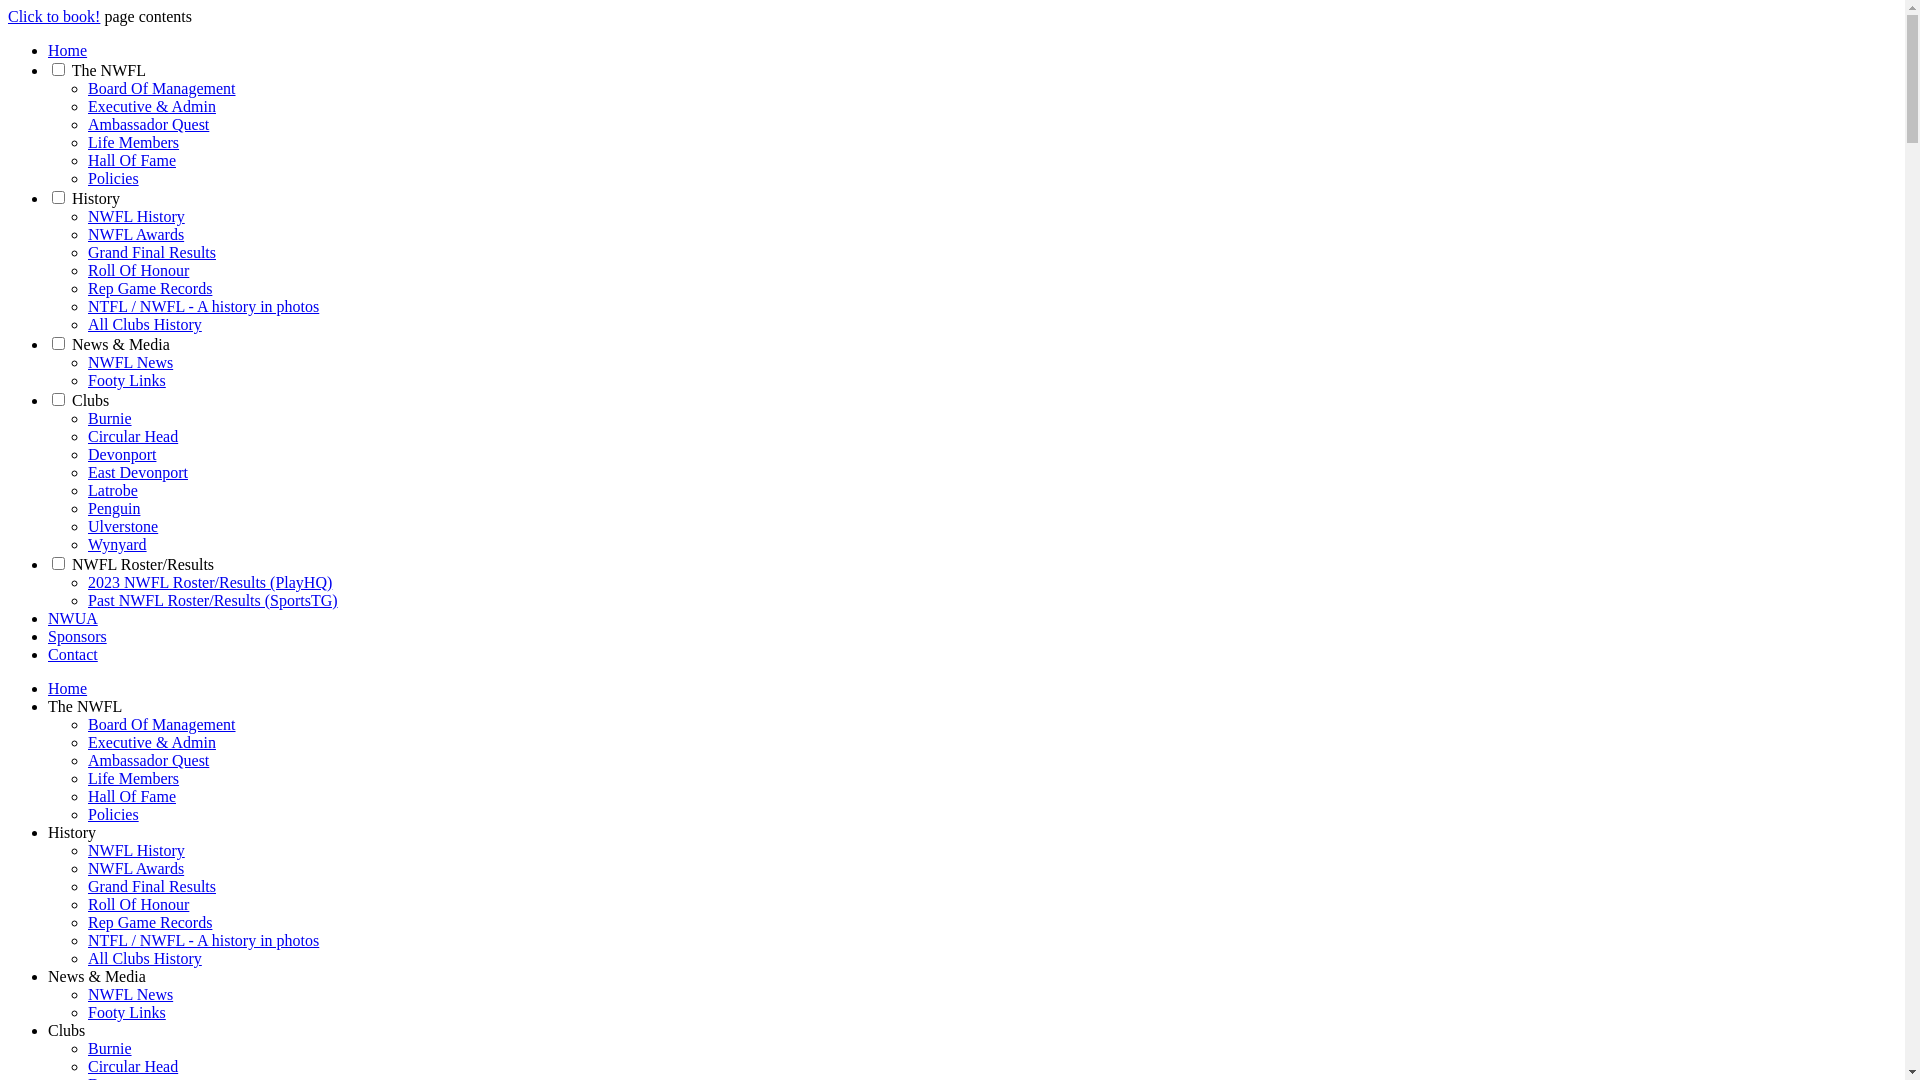  What do you see at coordinates (145, 324) in the screenshot?
I see `All Clubs History` at bounding box center [145, 324].